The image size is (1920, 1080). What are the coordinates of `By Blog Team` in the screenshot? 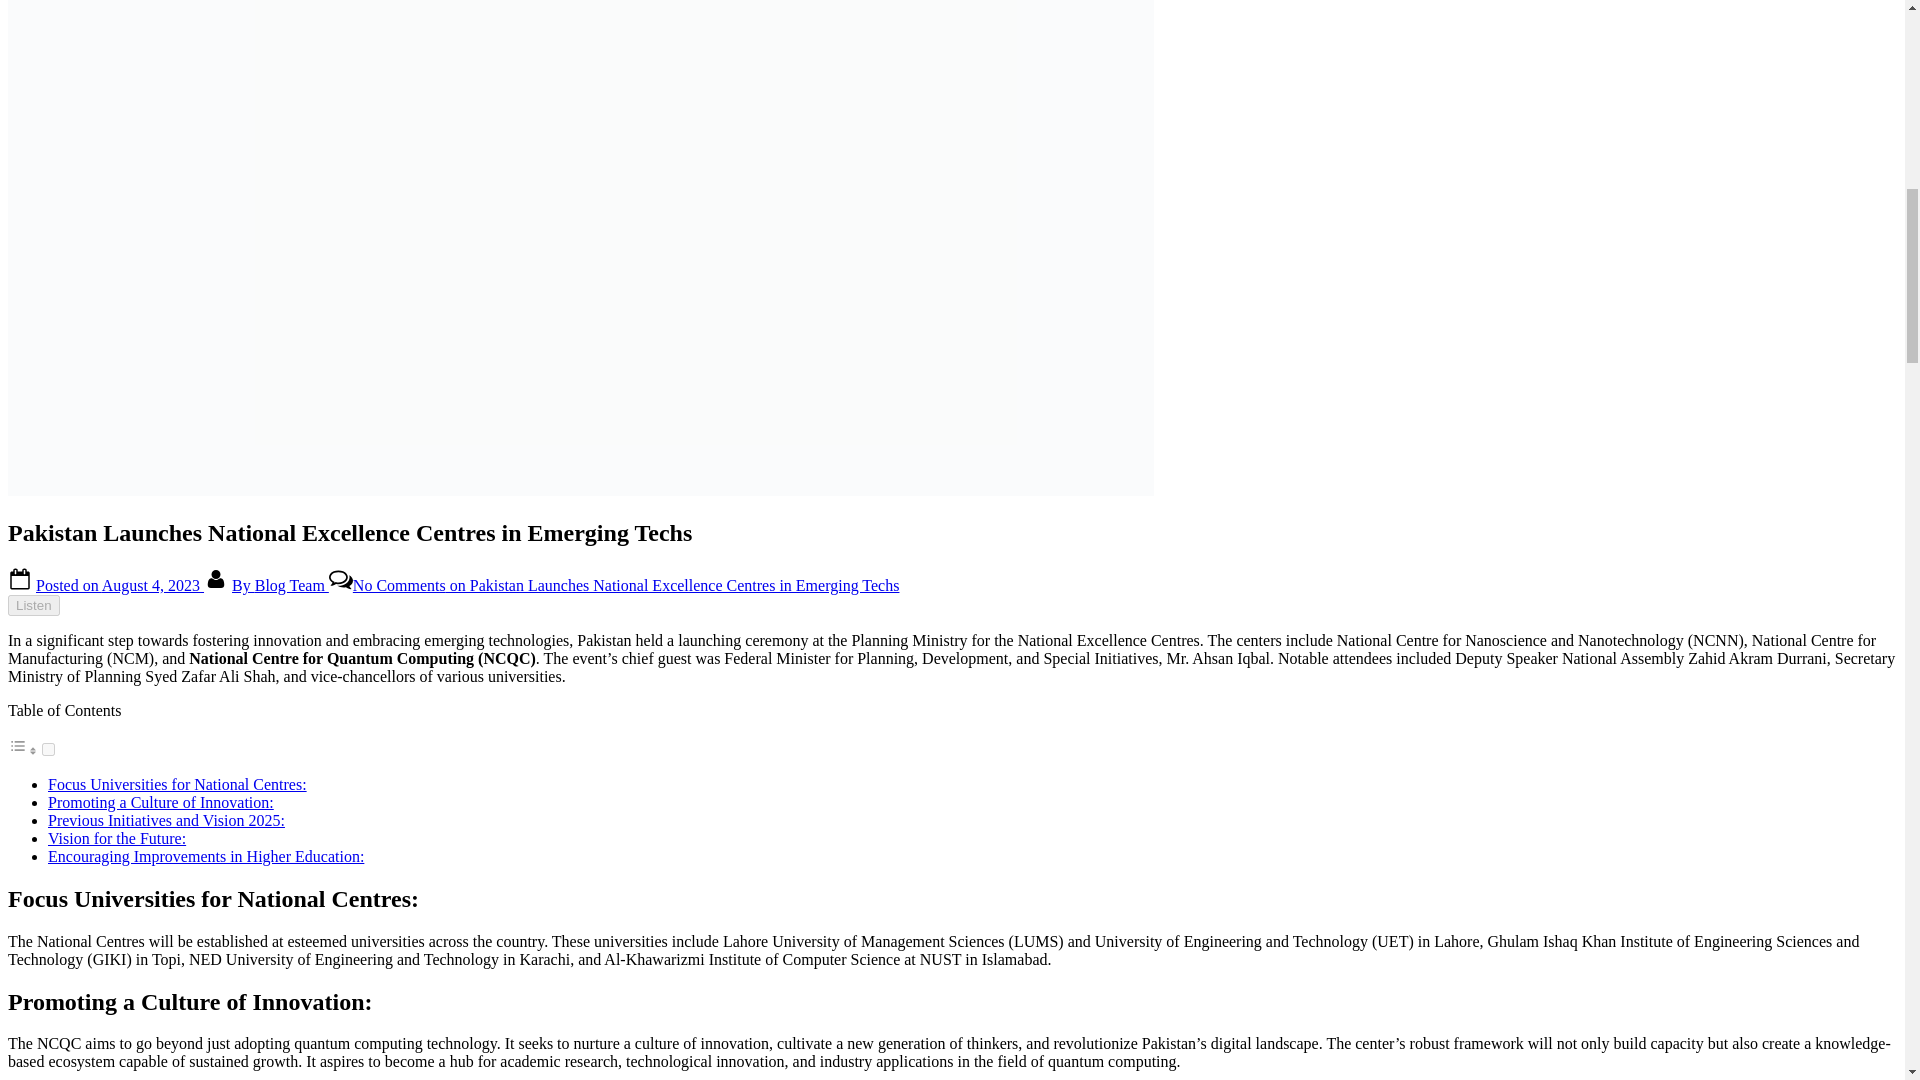 It's located at (280, 585).